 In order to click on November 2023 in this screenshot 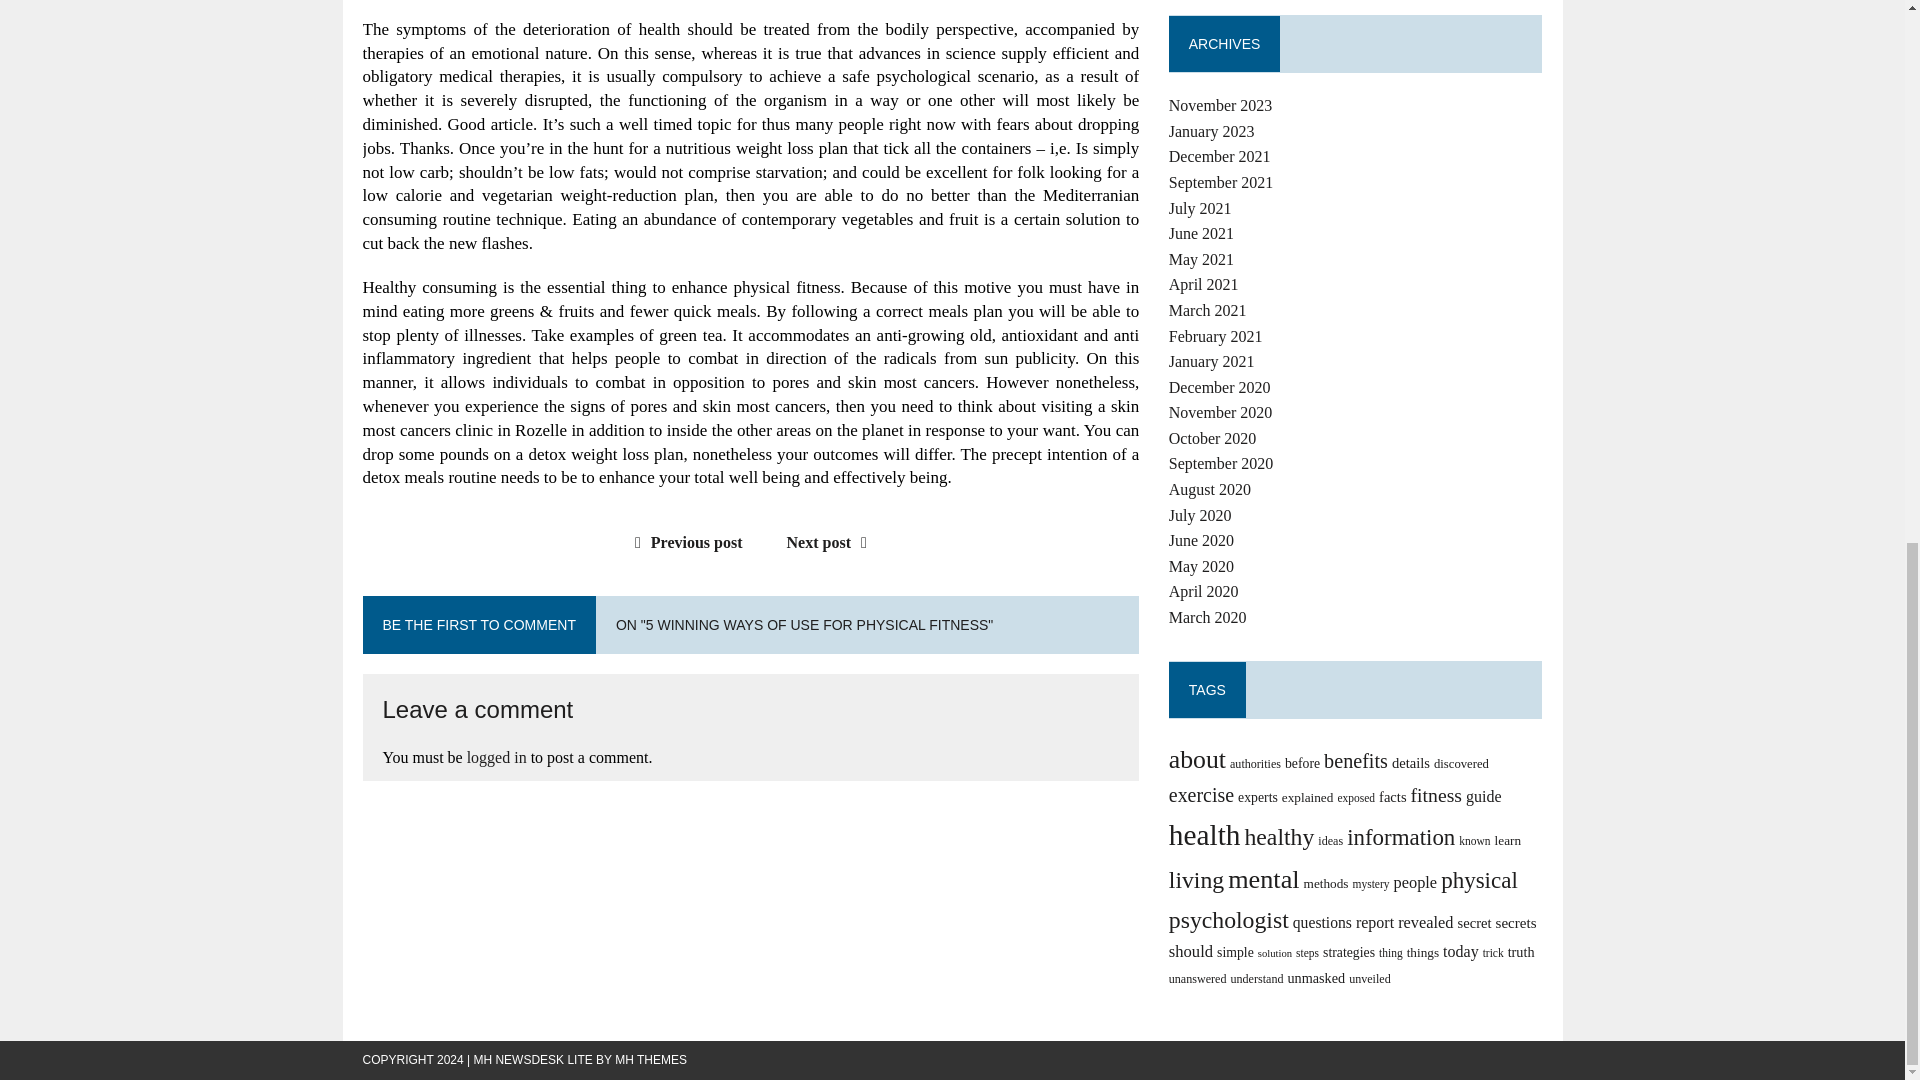, I will do `click(1220, 106)`.